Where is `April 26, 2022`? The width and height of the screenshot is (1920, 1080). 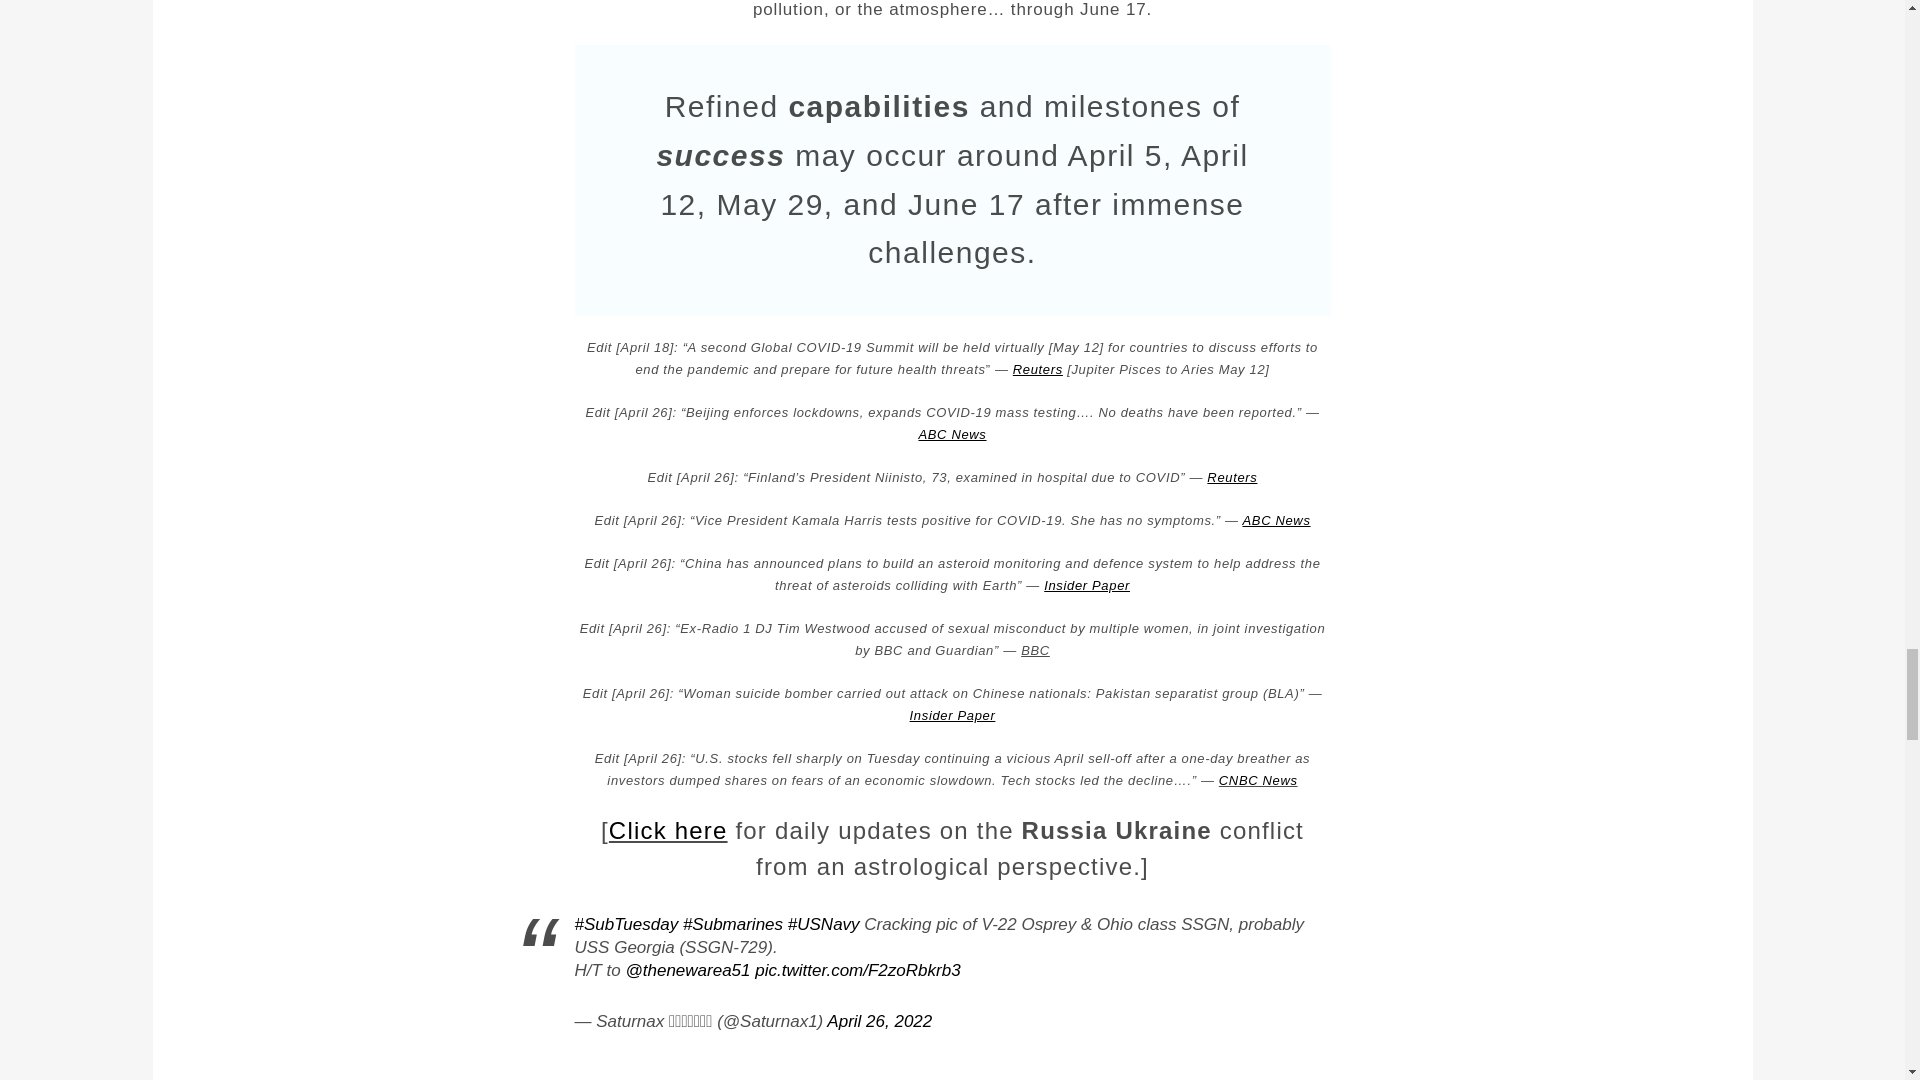
April 26, 2022 is located at coordinates (879, 1021).